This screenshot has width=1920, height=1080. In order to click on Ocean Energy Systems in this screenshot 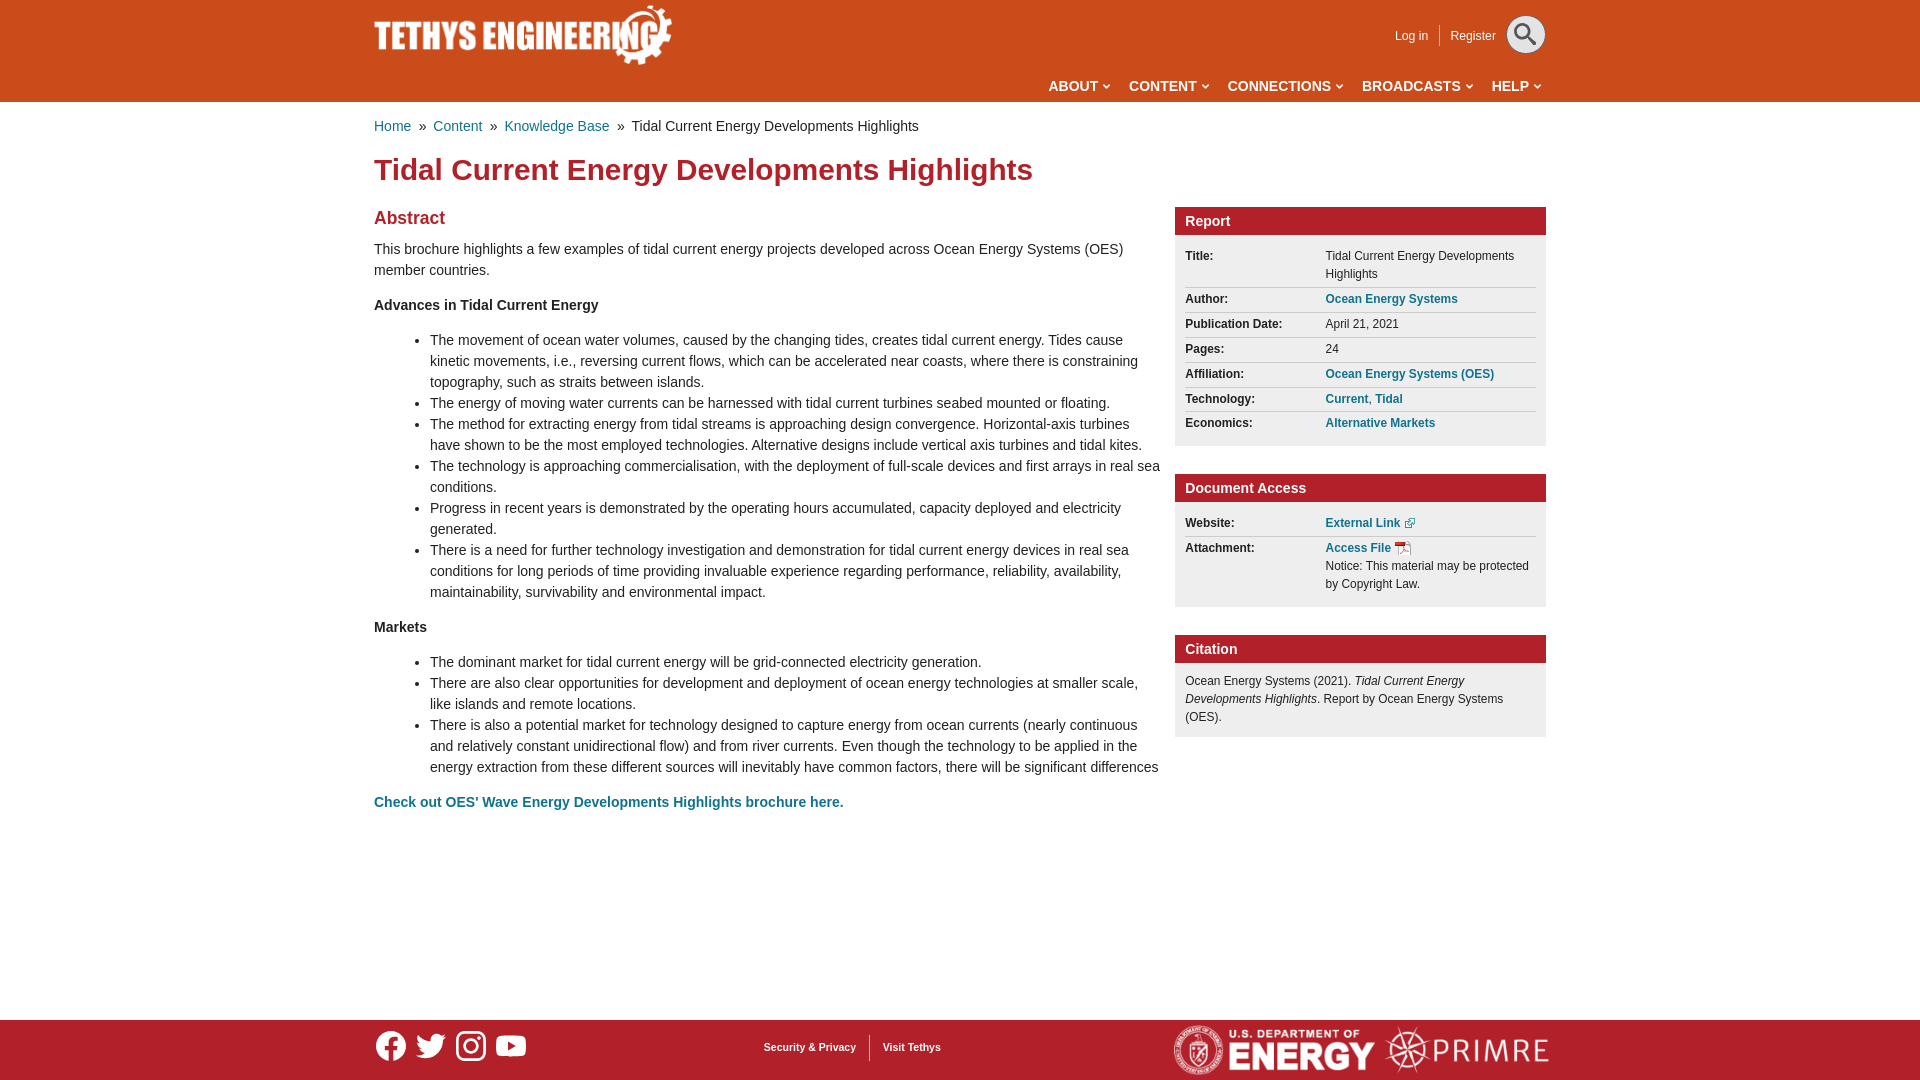, I will do `click(1392, 298)`.